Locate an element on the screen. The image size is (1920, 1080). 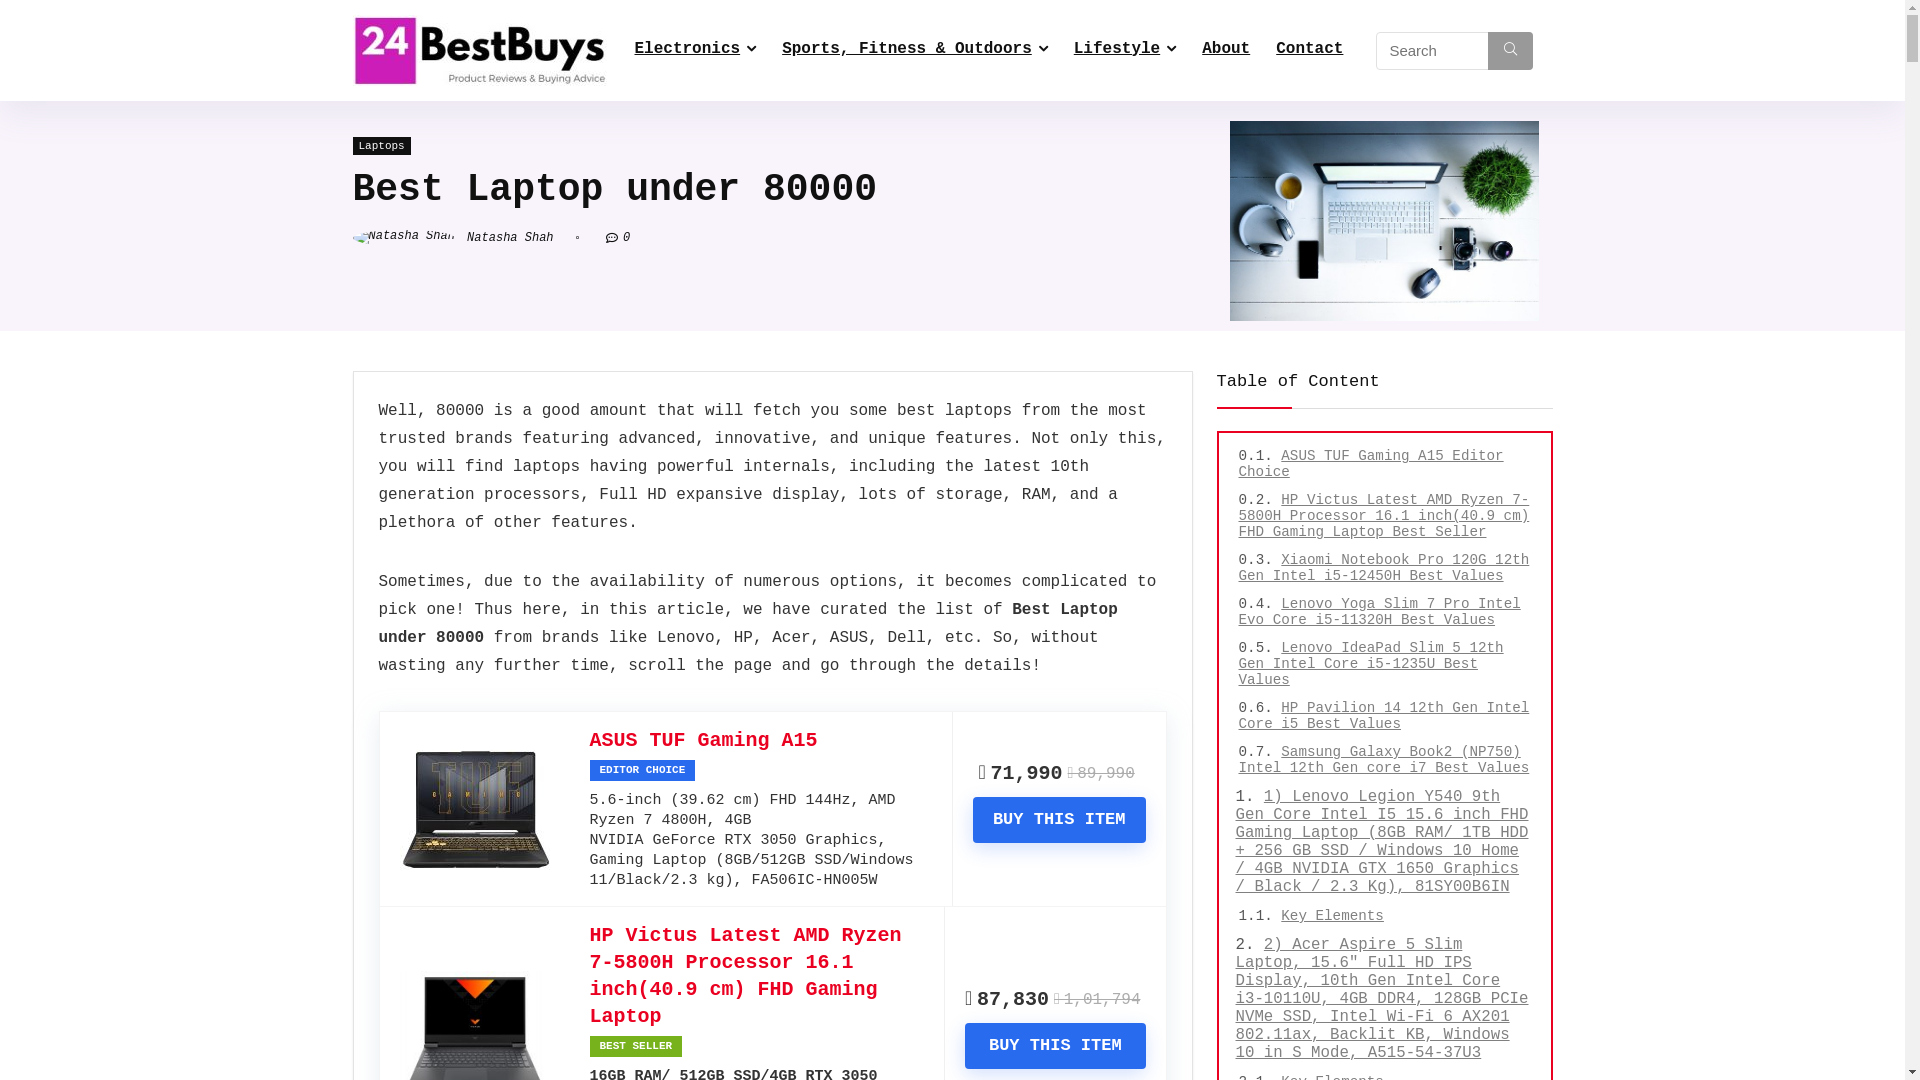
Laptops is located at coordinates (381, 146).